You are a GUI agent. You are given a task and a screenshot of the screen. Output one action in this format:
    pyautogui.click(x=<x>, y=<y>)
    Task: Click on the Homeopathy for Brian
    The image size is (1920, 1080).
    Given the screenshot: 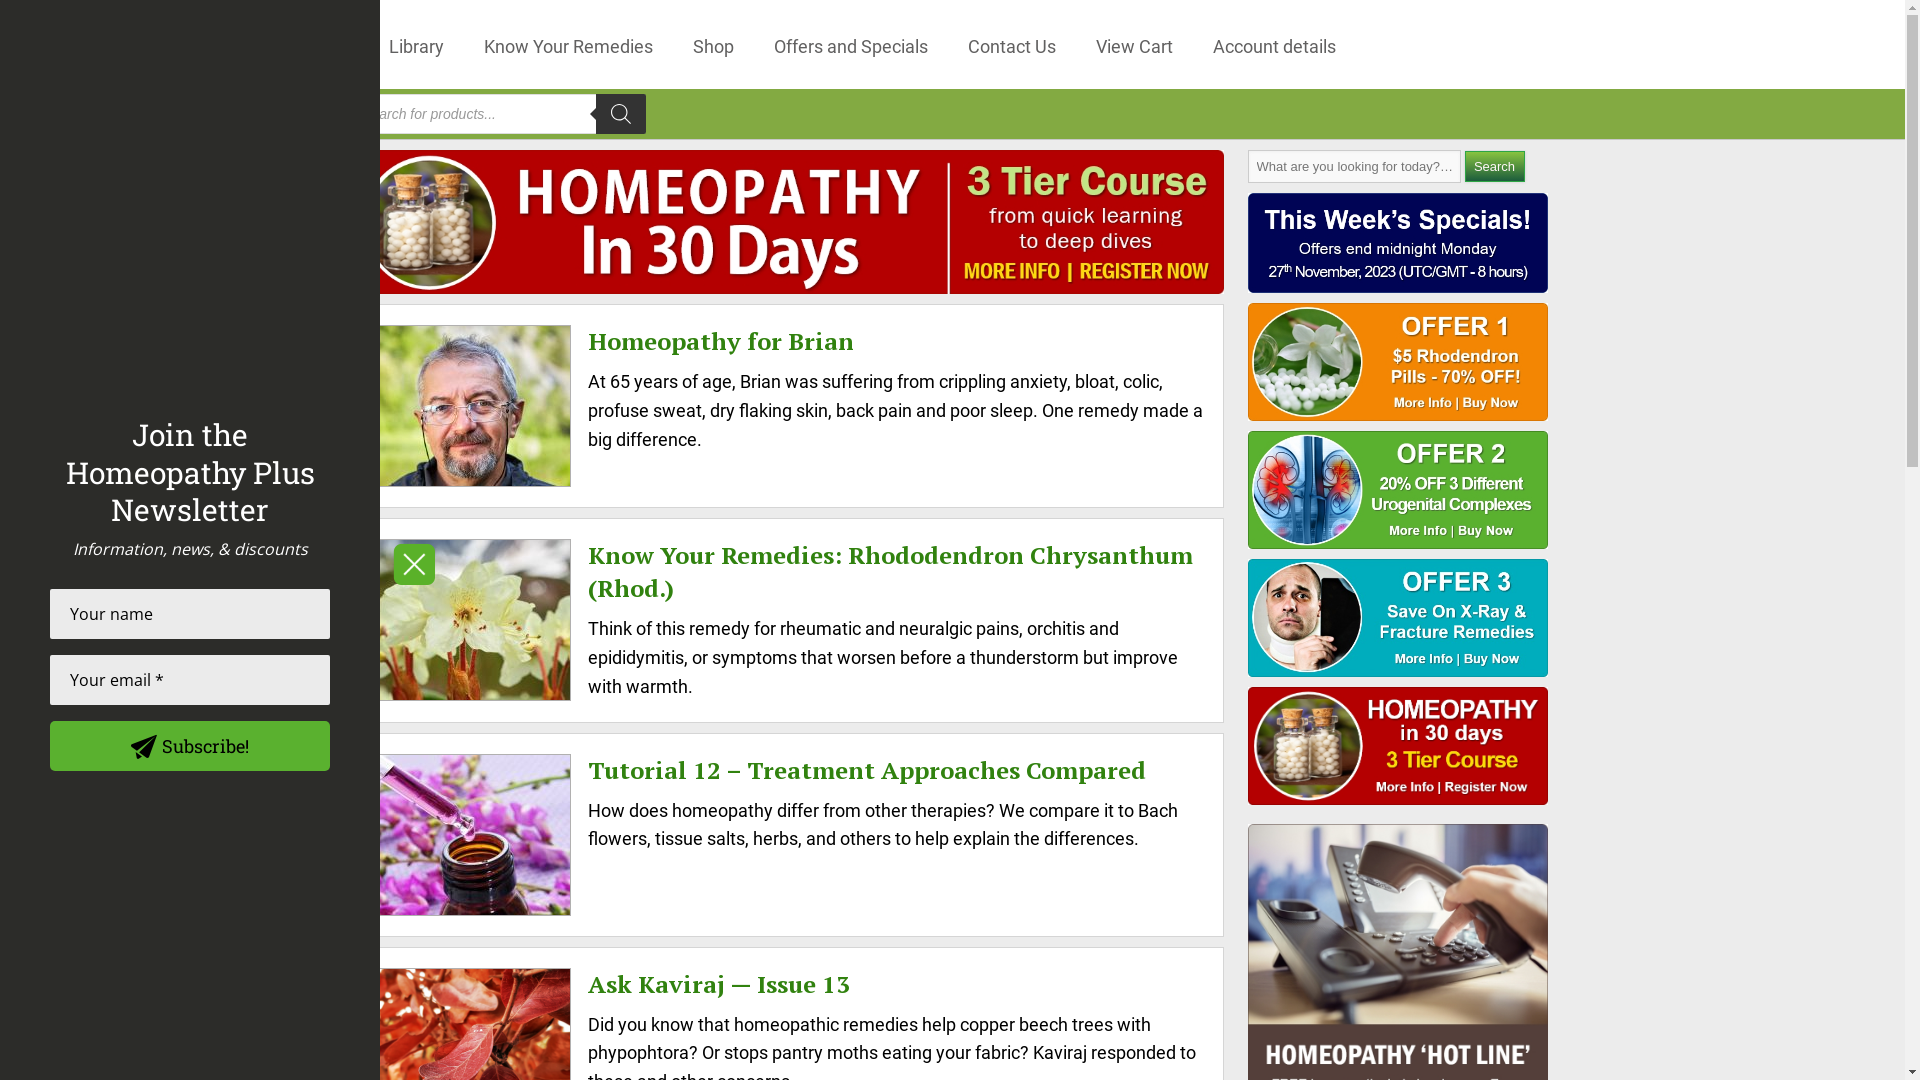 What is the action you would take?
    pyautogui.click(x=721, y=342)
    